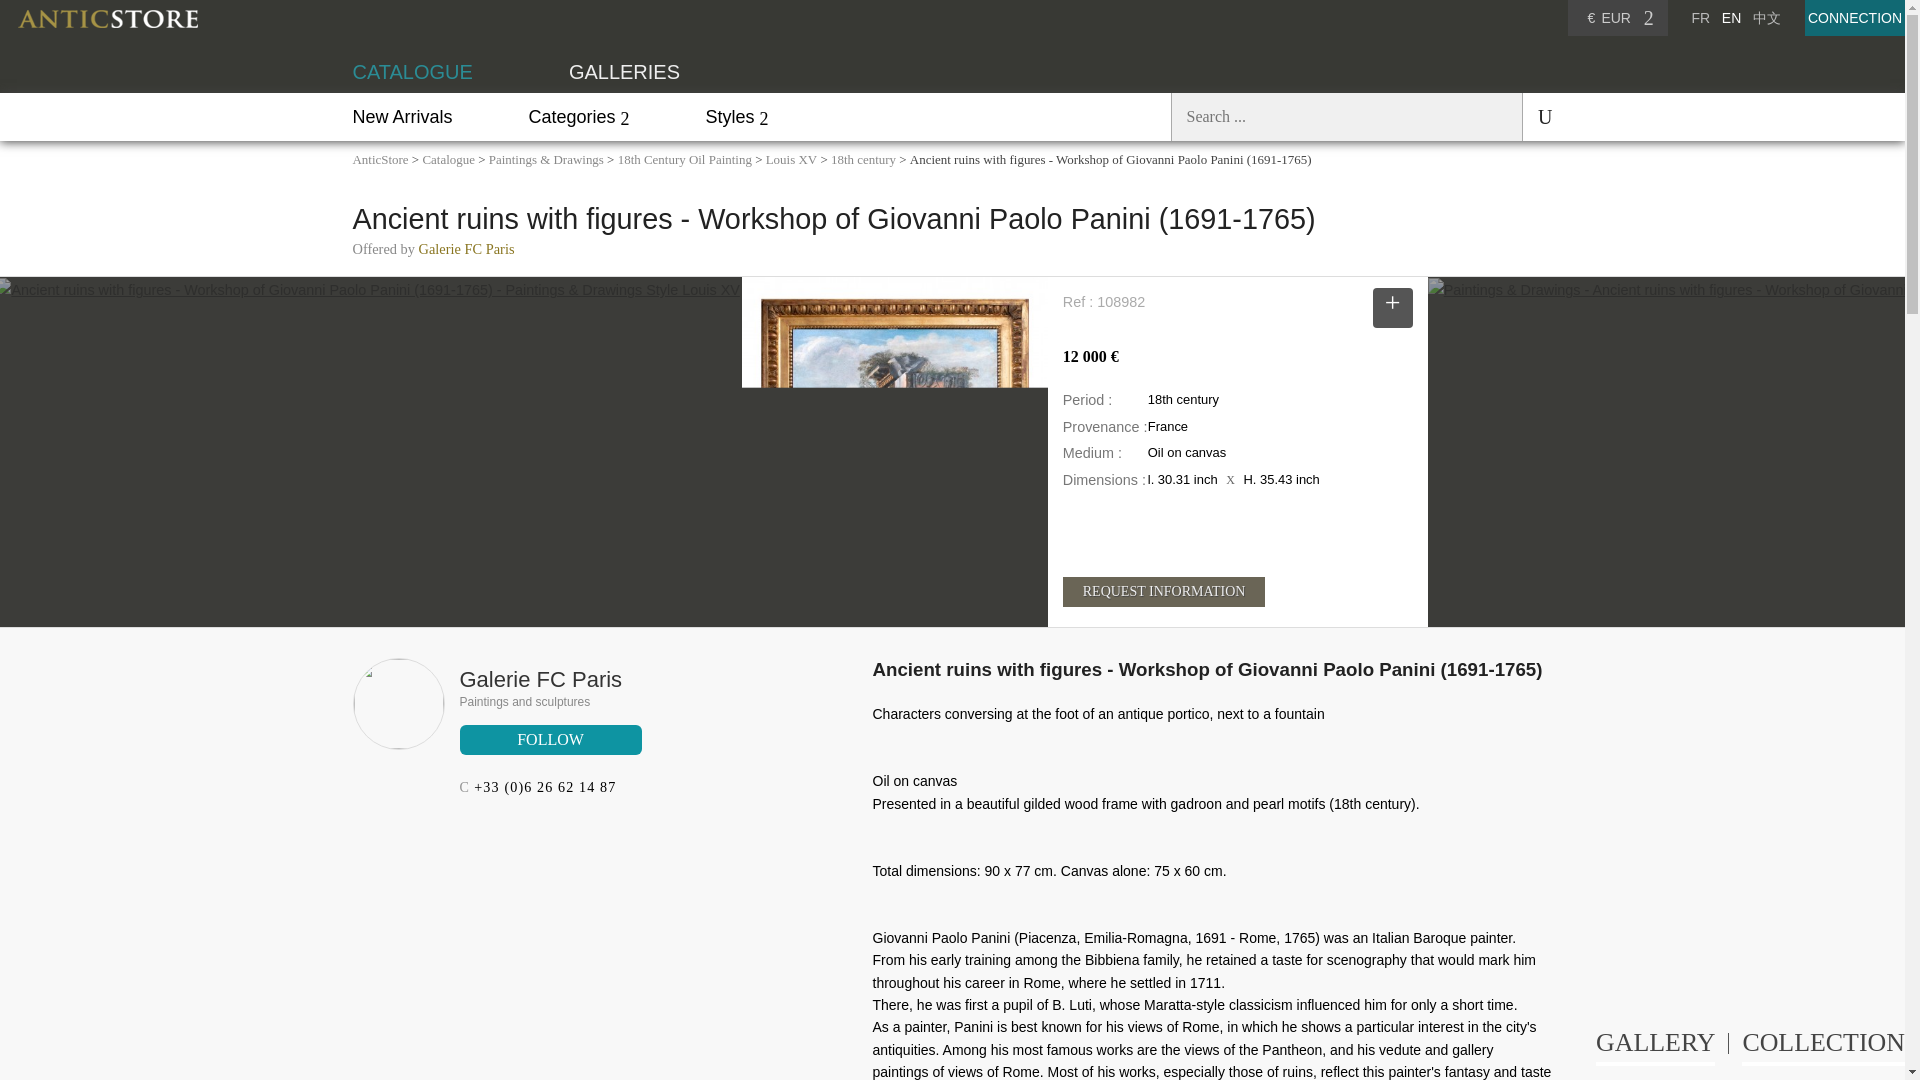 The image size is (1920, 1080). I want to click on FR, so click(1700, 17).